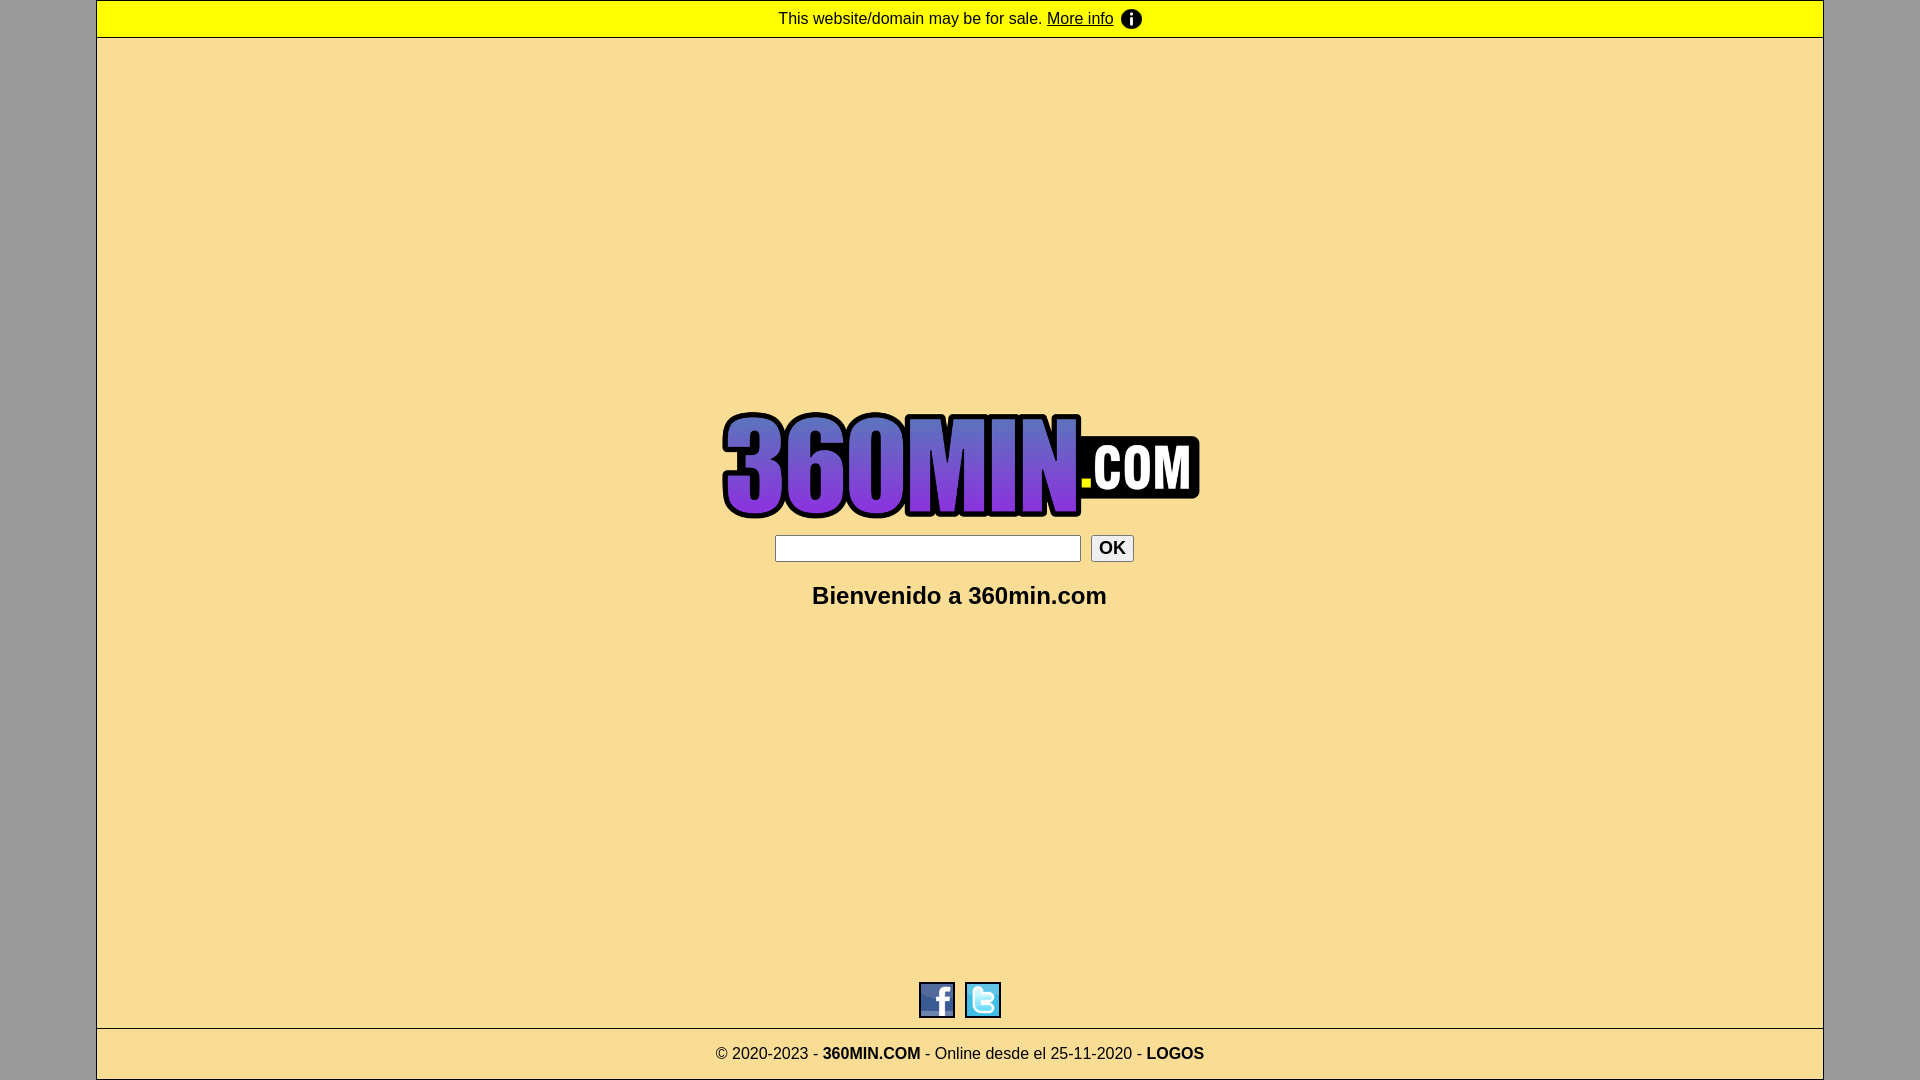  Describe the element at coordinates (1175, 1054) in the screenshot. I see `LOGOS` at that location.